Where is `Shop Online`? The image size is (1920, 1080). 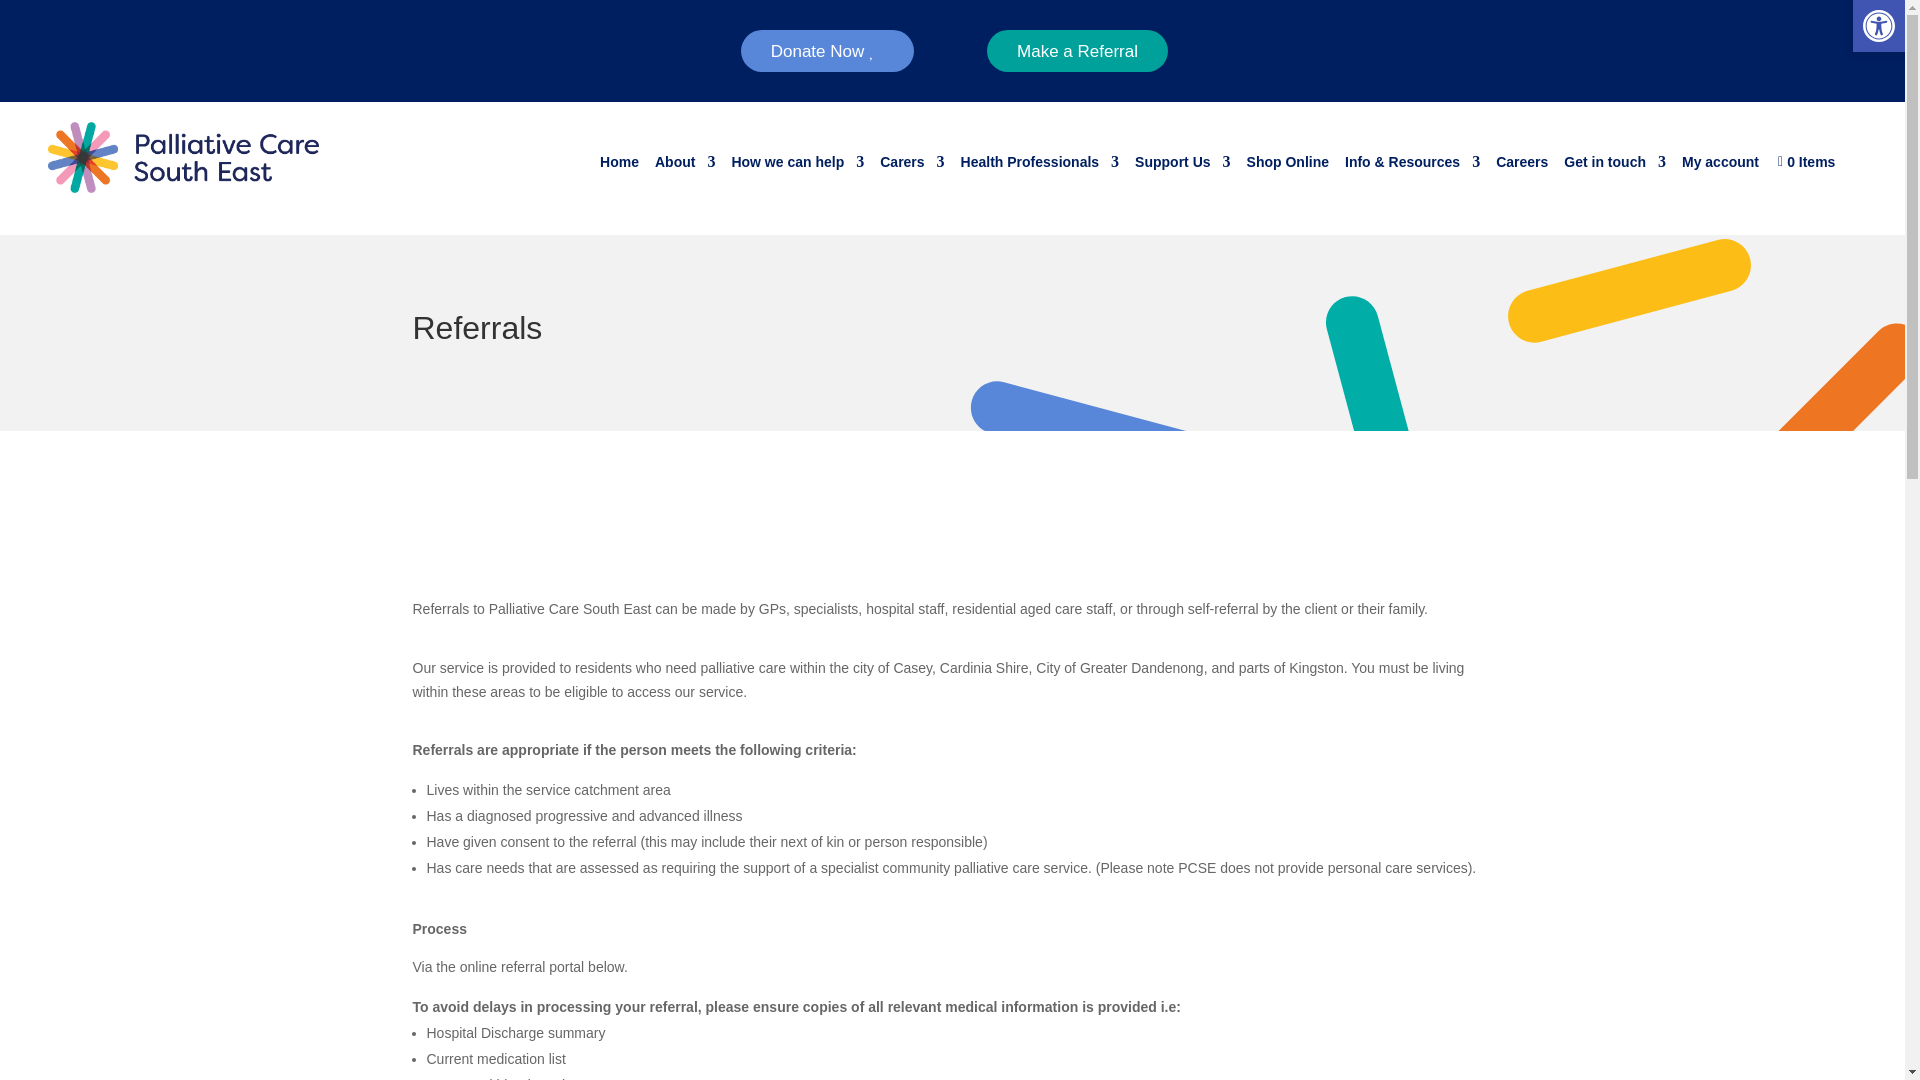 Shop Online is located at coordinates (1287, 166).